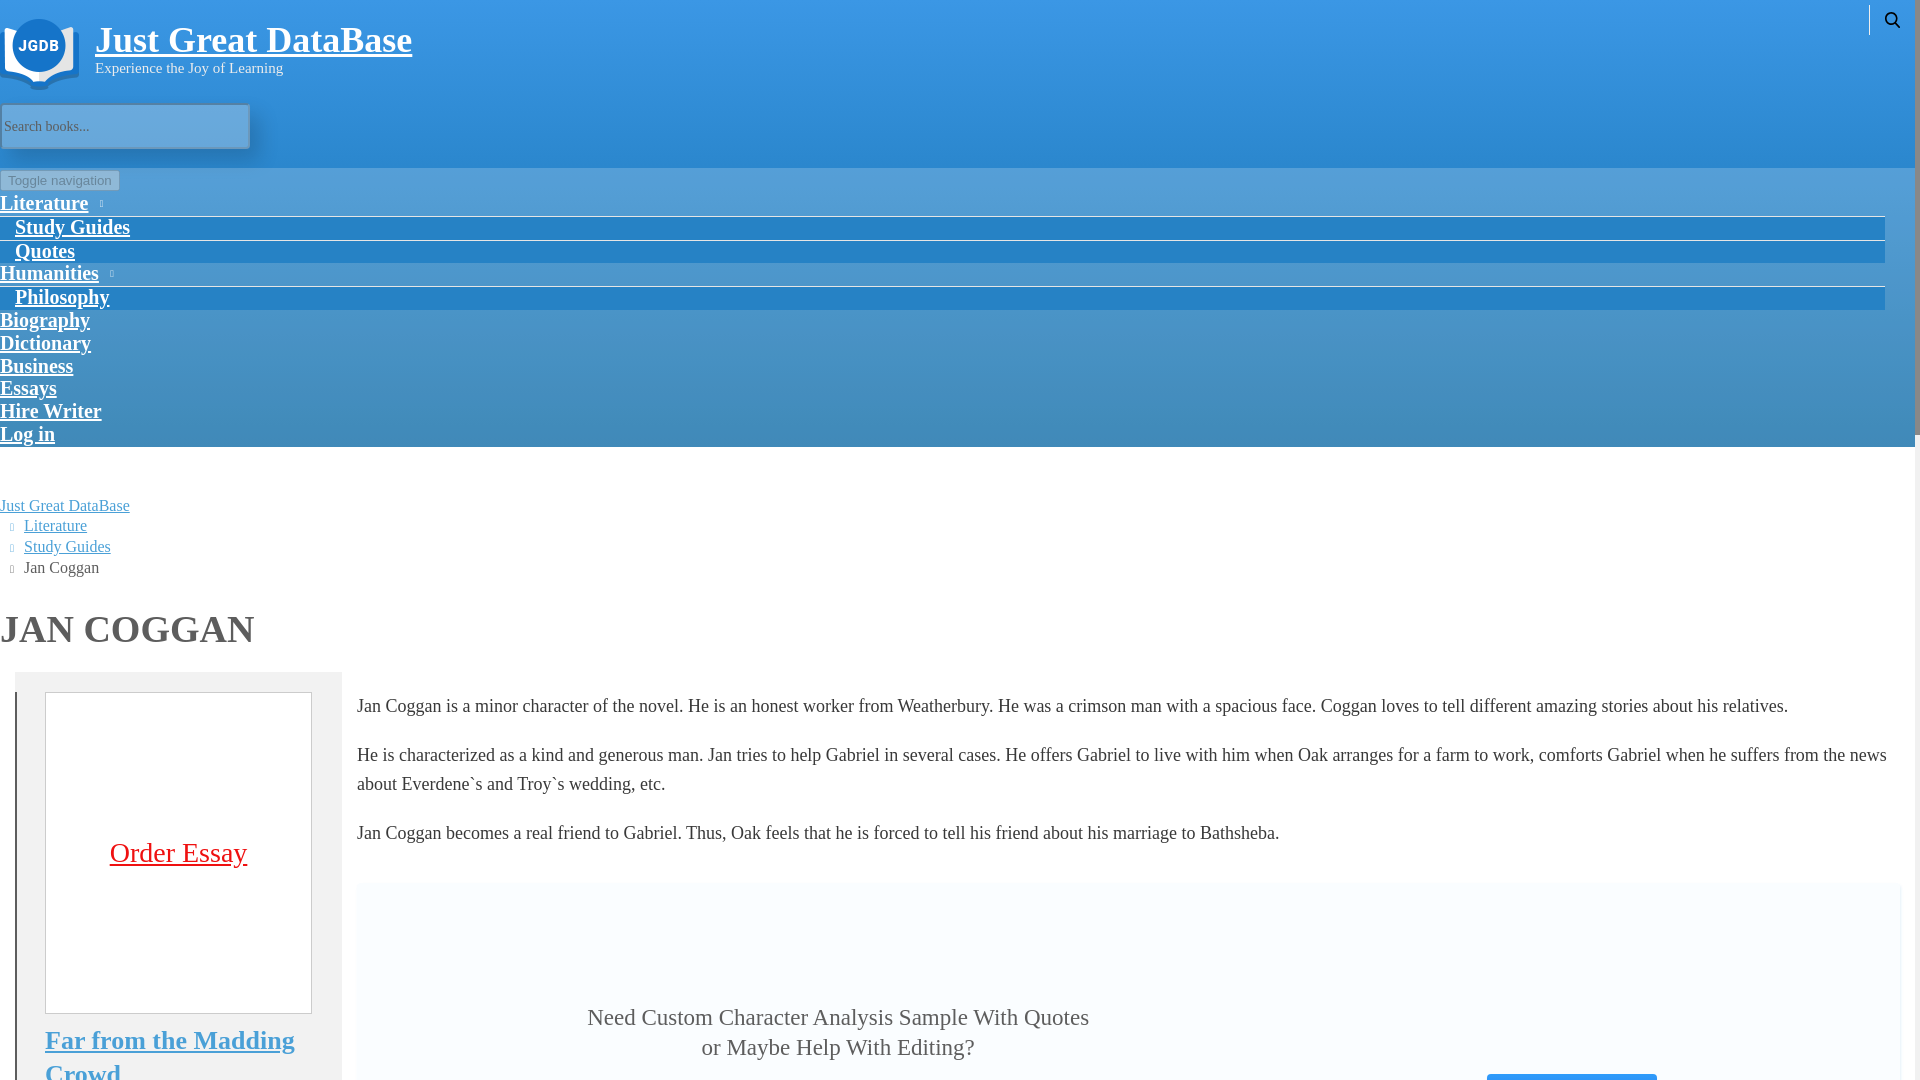 This screenshot has width=1920, height=1080. What do you see at coordinates (50, 410) in the screenshot?
I see `Hire Writer` at bounding box center [50, 410].